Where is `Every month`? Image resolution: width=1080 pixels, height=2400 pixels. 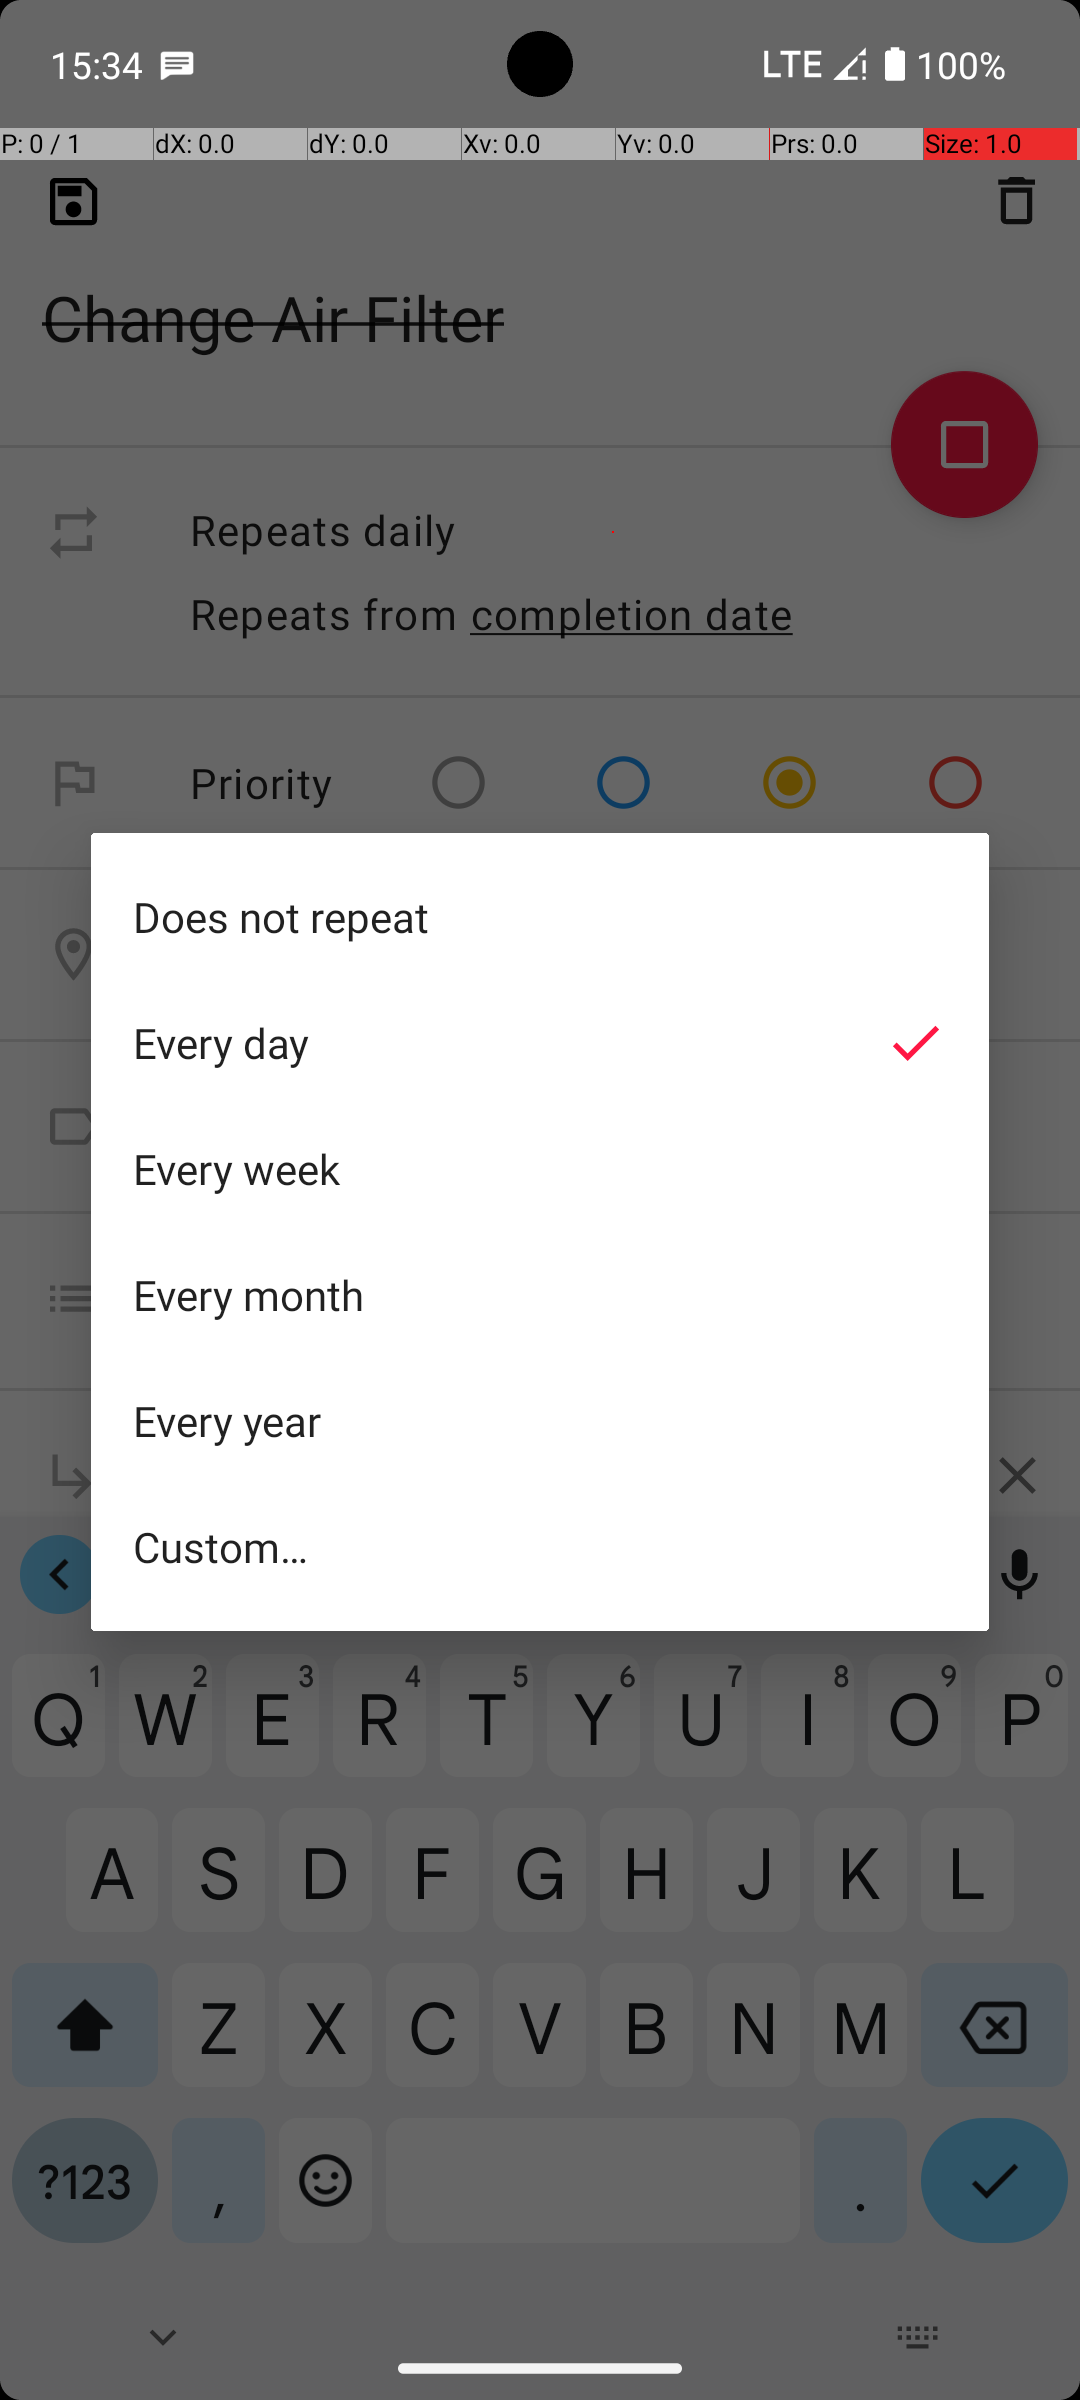
Every month is located at coordinates (540, 1295).